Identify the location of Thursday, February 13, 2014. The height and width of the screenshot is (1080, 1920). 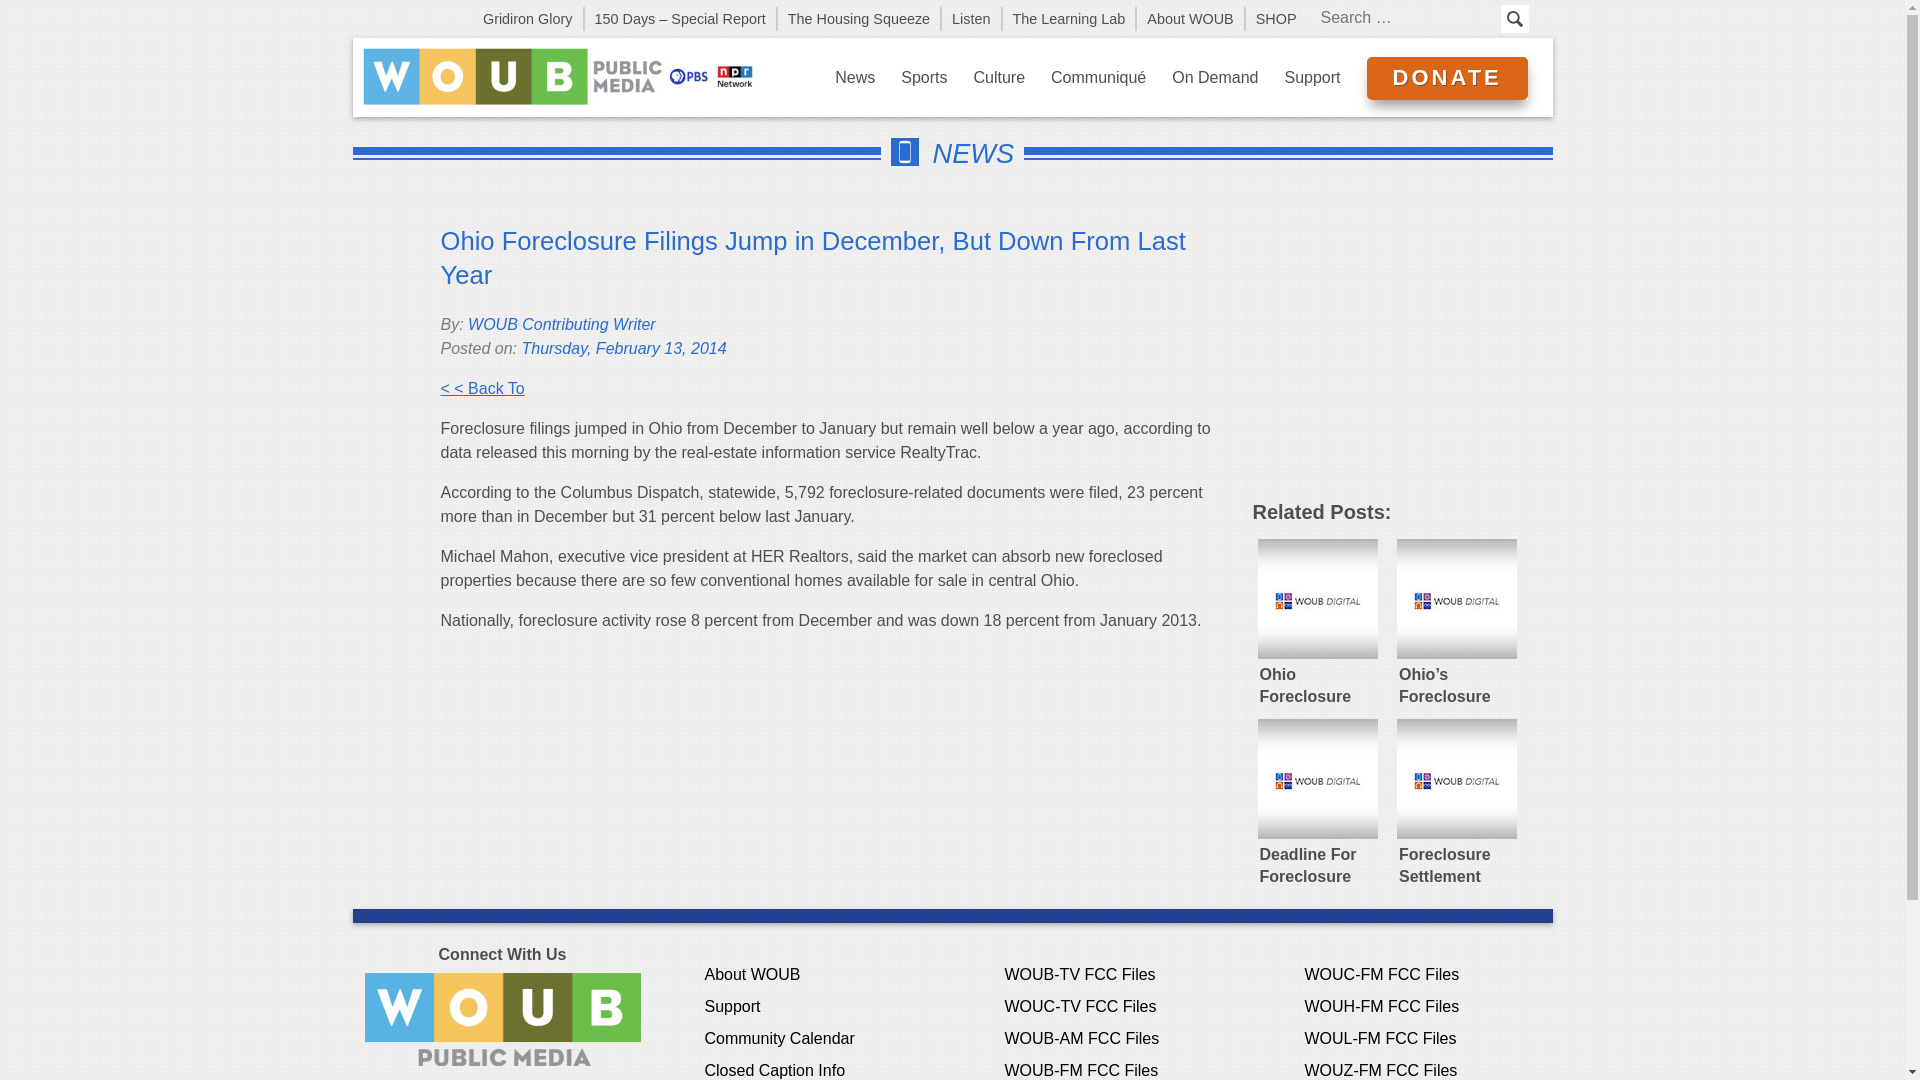
(622, 348).